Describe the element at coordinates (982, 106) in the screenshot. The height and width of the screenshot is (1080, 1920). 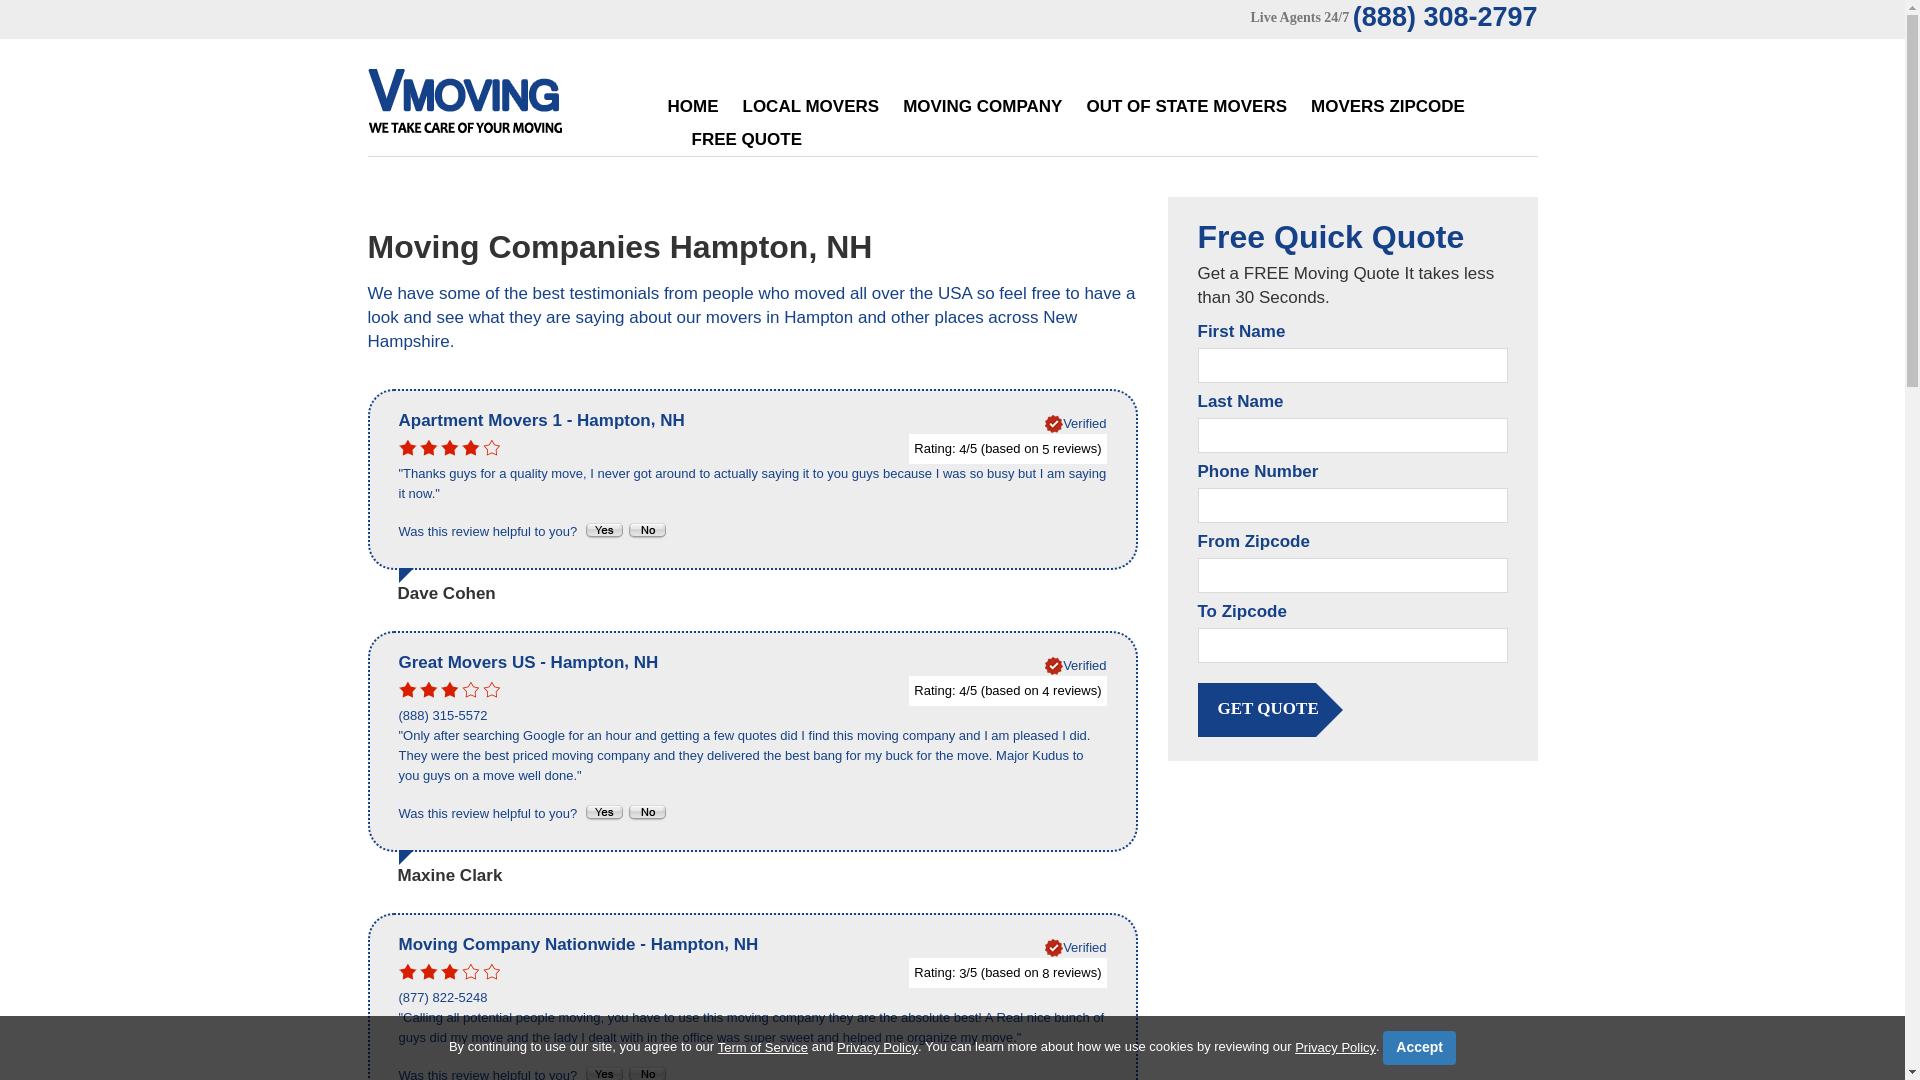
I see `MOVING COMPANY` at that location.